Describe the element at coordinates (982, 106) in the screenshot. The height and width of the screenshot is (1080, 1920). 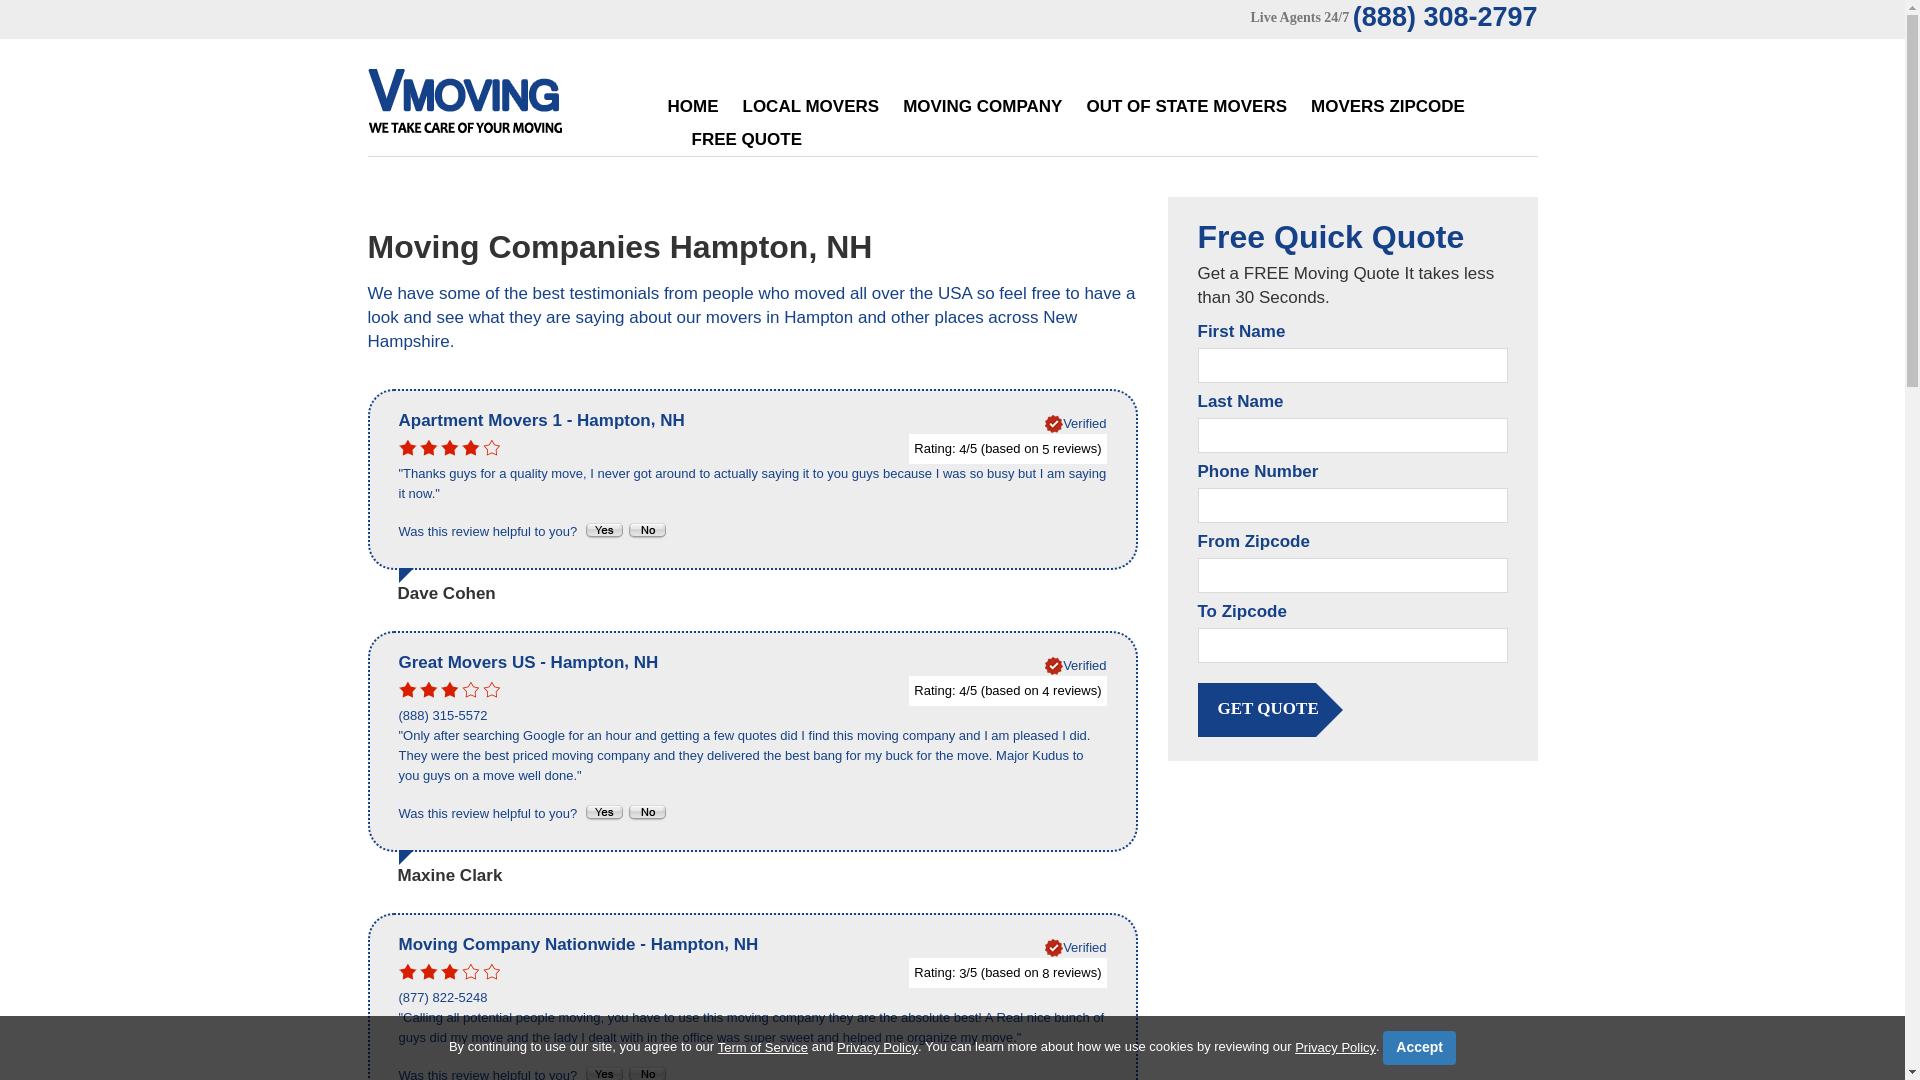
I see `MOVING COMPANY` at that location.